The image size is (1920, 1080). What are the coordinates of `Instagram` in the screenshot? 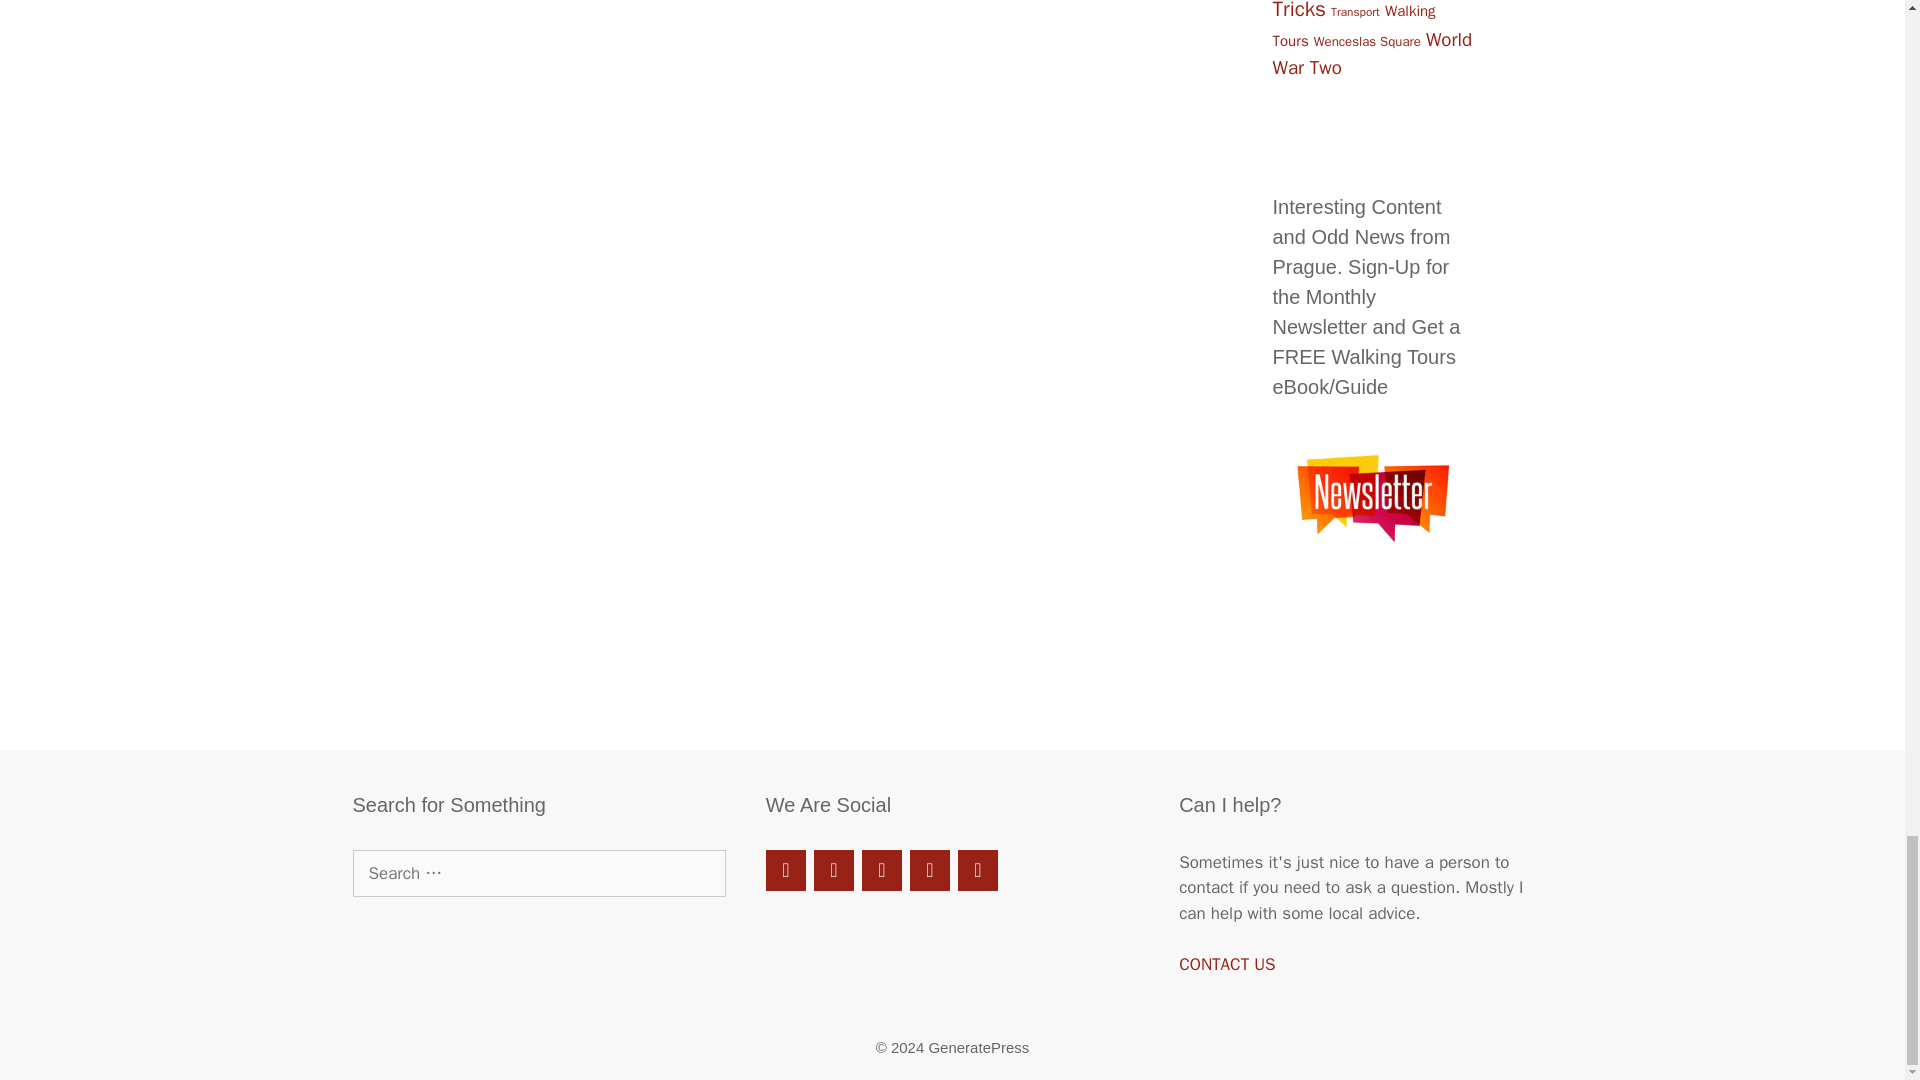 It's located at (978, 870).